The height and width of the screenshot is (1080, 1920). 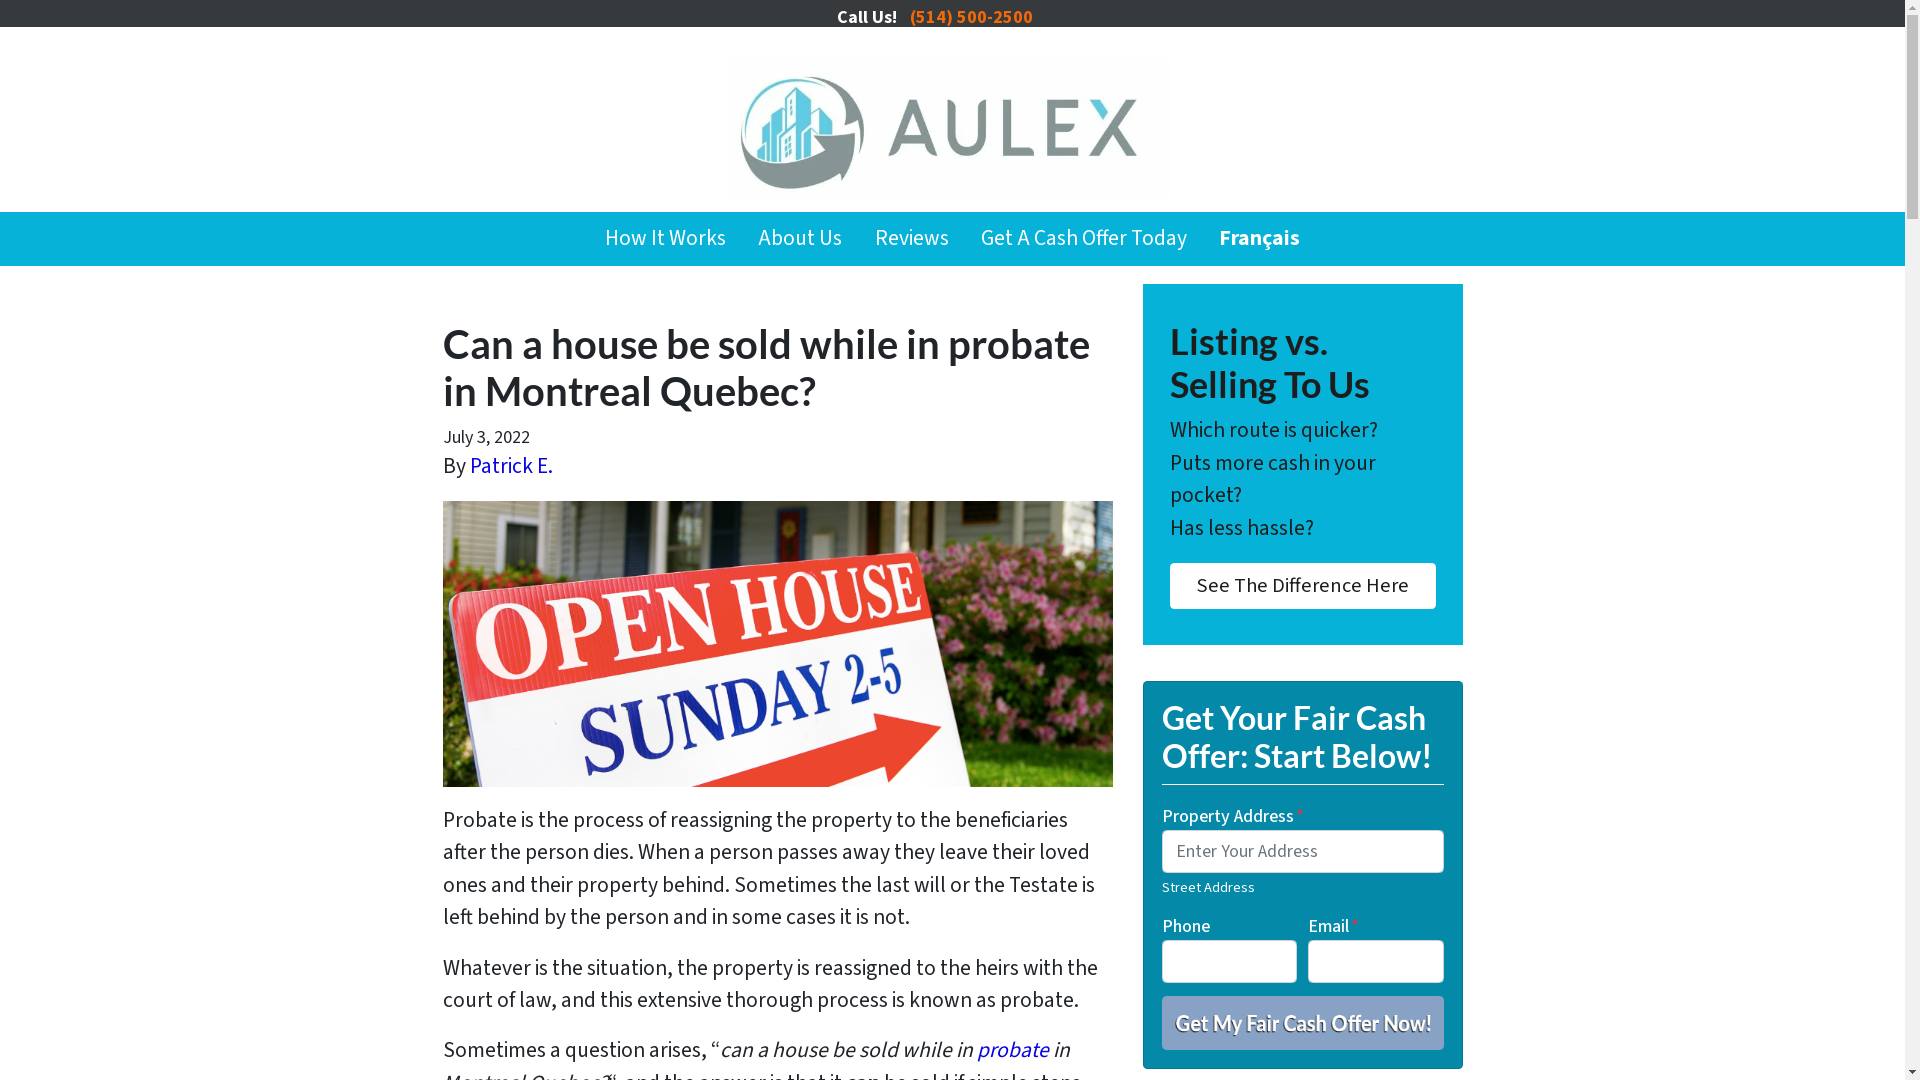 I want to click on How It Works, so click(x=666, y=239).